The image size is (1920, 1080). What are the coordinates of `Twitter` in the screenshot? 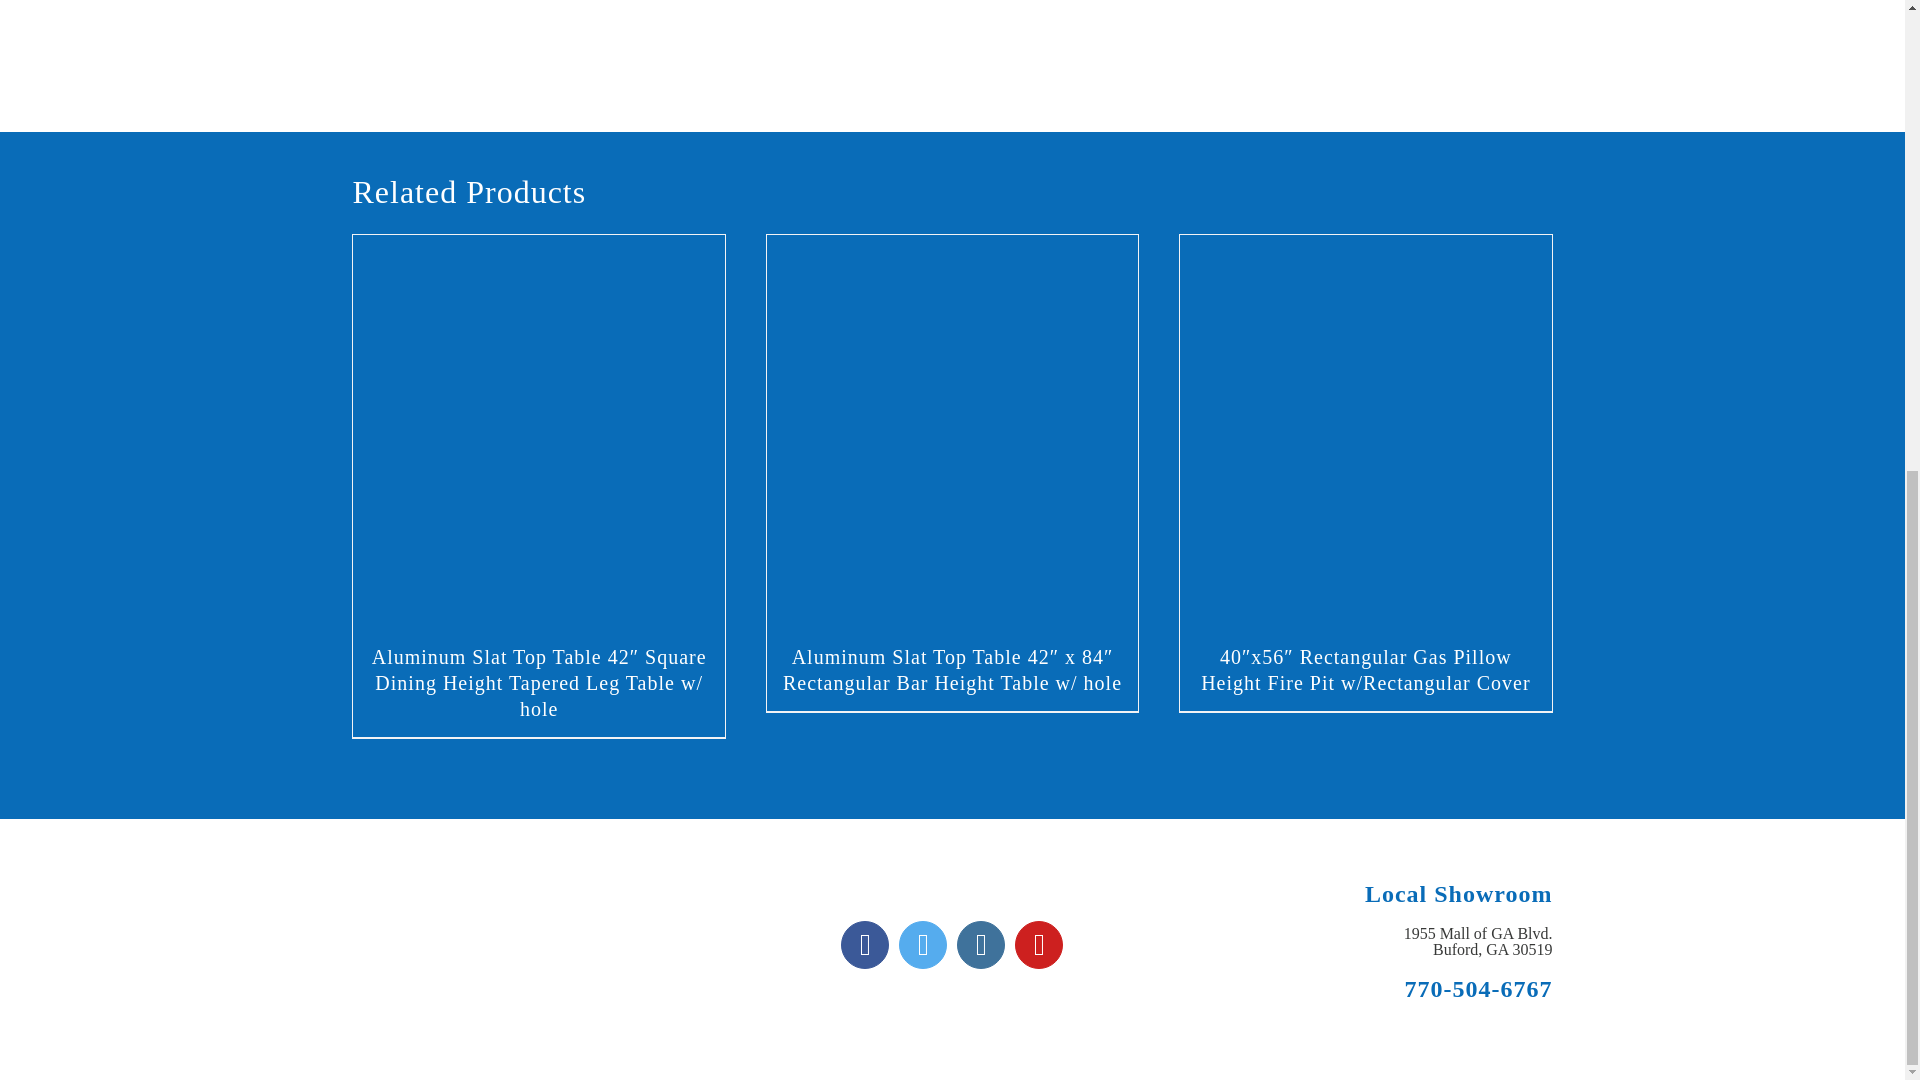 It's located at (922, 944).